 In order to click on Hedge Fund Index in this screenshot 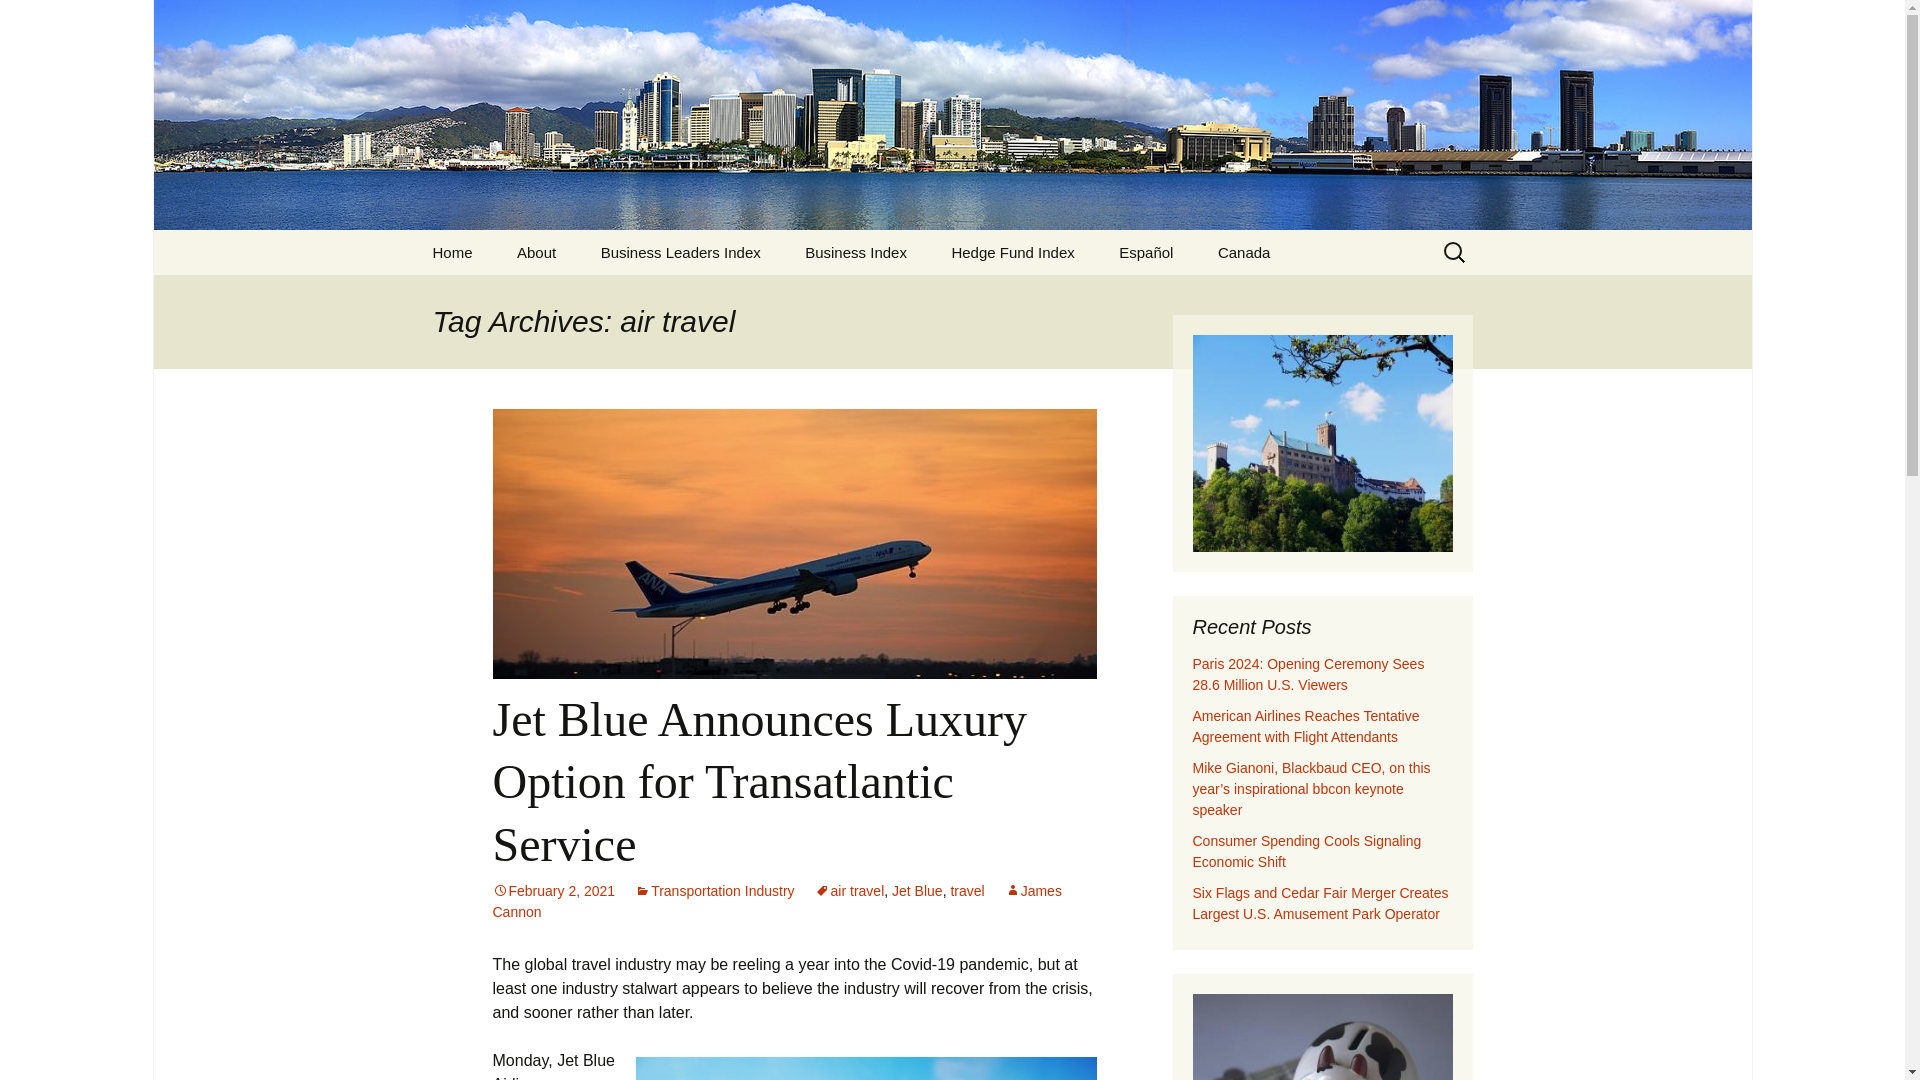, I will do `click(1012, 252)`.